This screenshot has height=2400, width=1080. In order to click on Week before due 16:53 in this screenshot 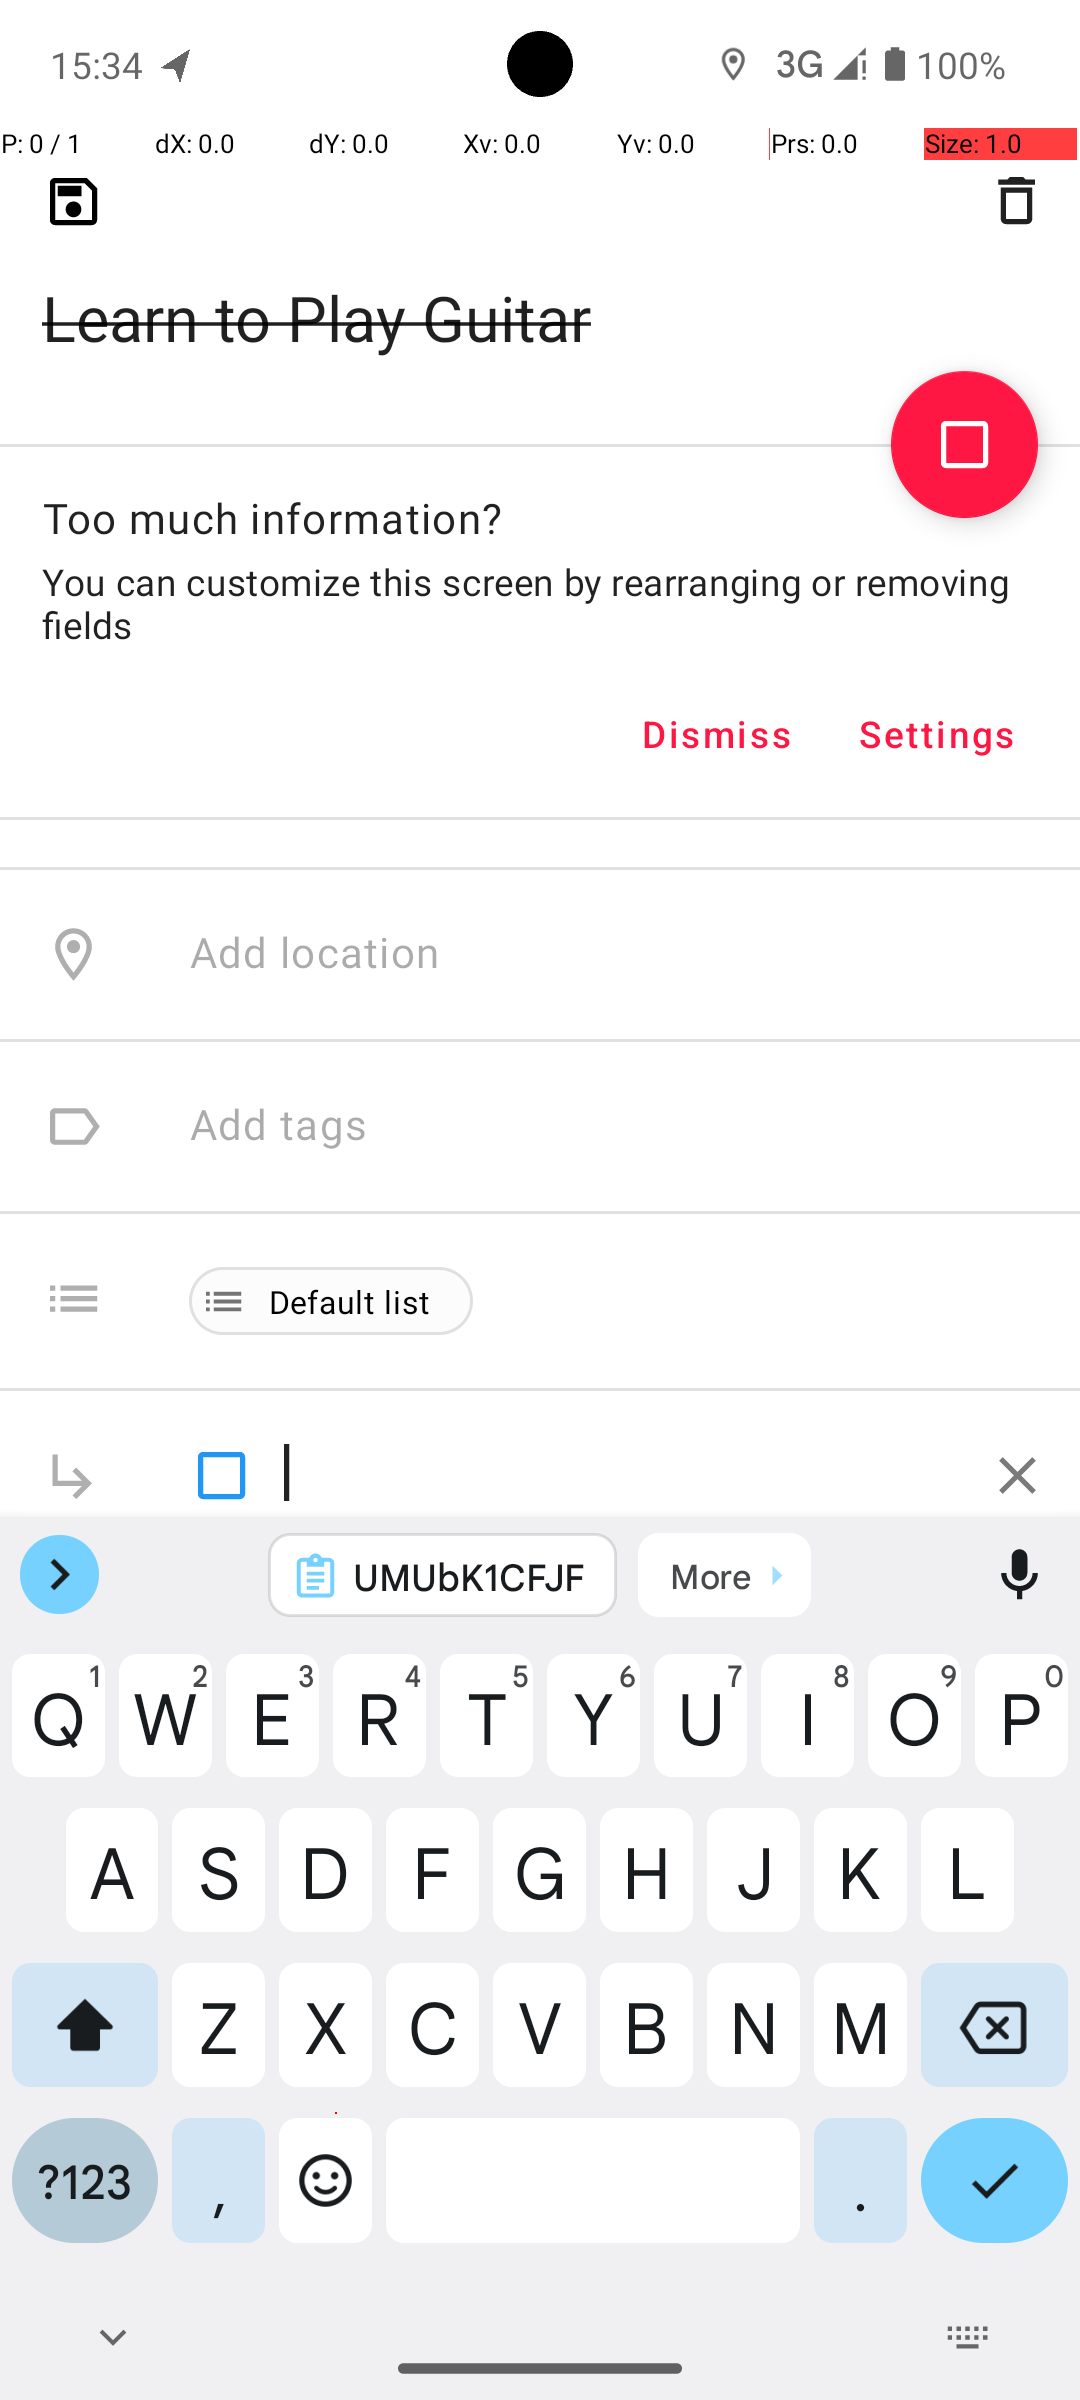, I will do `click(417, 266)`.